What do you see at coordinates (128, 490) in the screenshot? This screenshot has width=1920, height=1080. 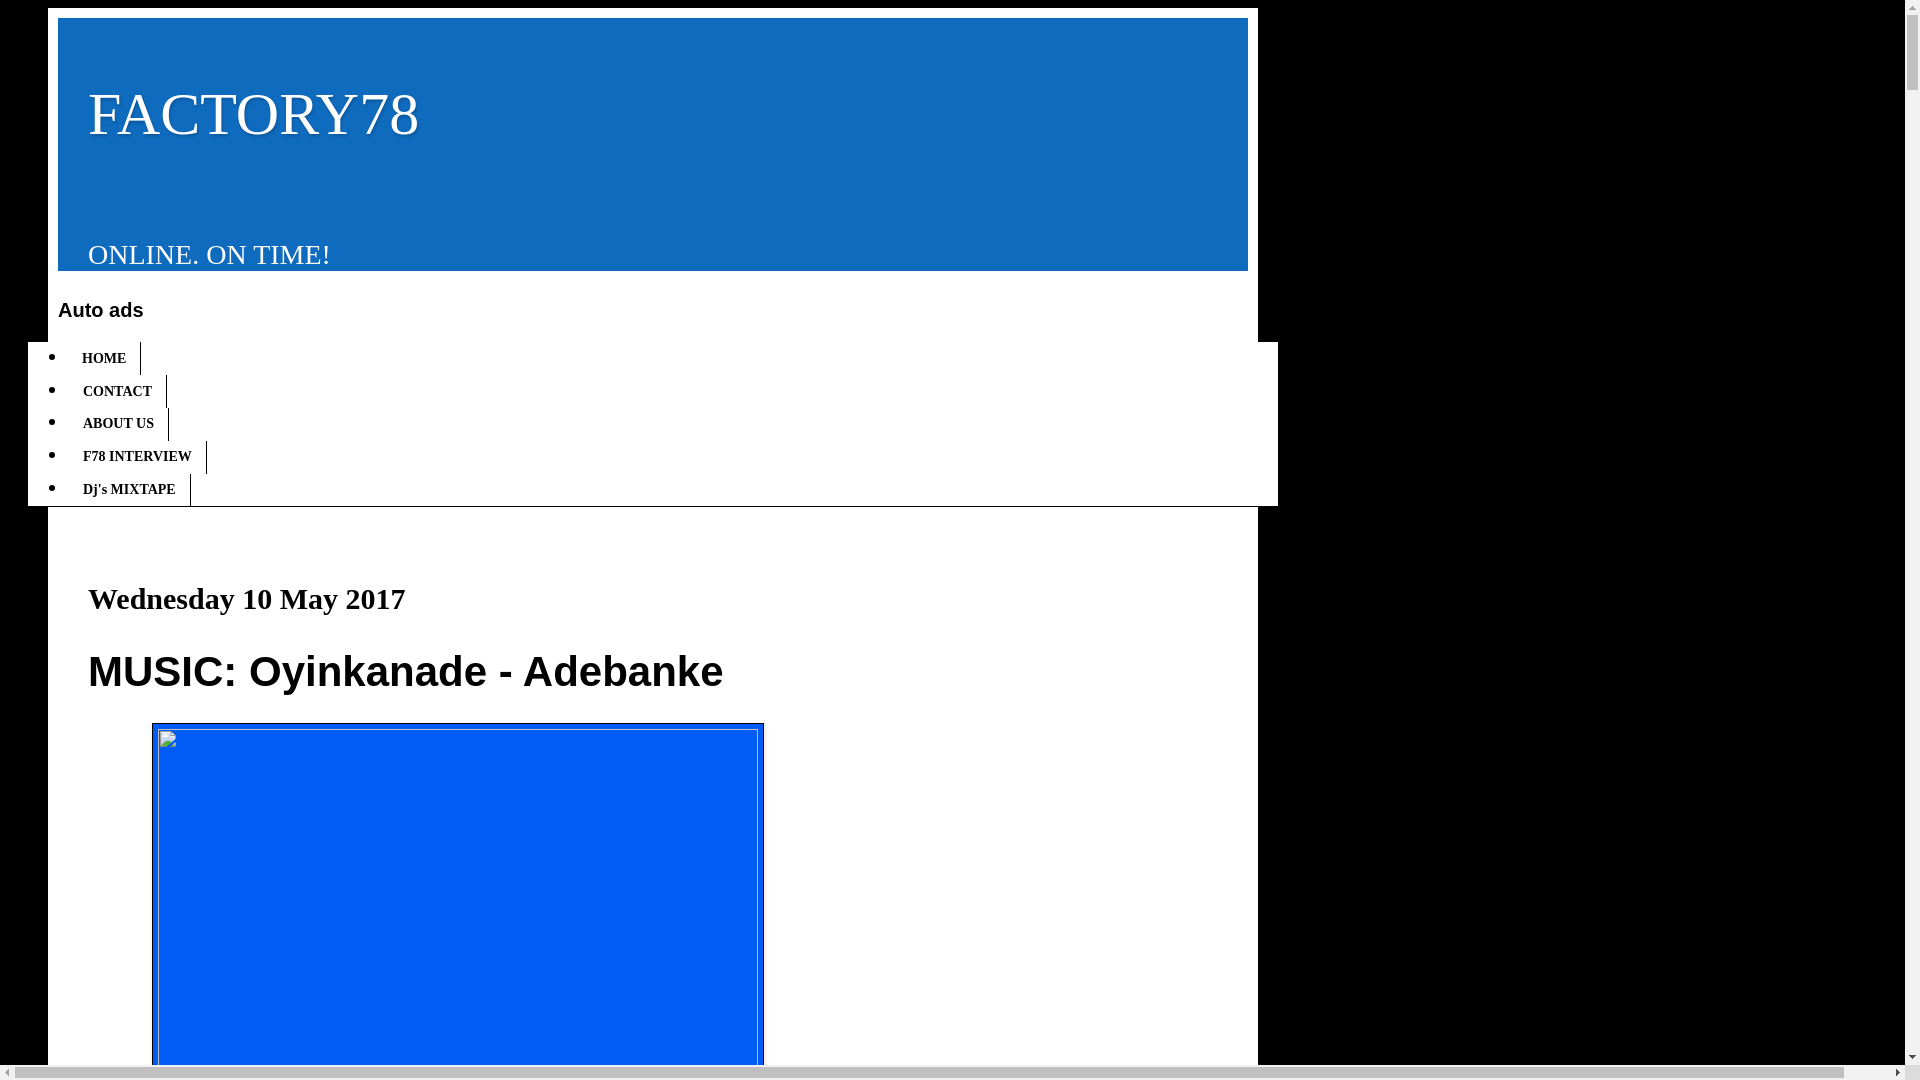 I see `Dj's MIXTAPE` at bounding box center [128, 490].